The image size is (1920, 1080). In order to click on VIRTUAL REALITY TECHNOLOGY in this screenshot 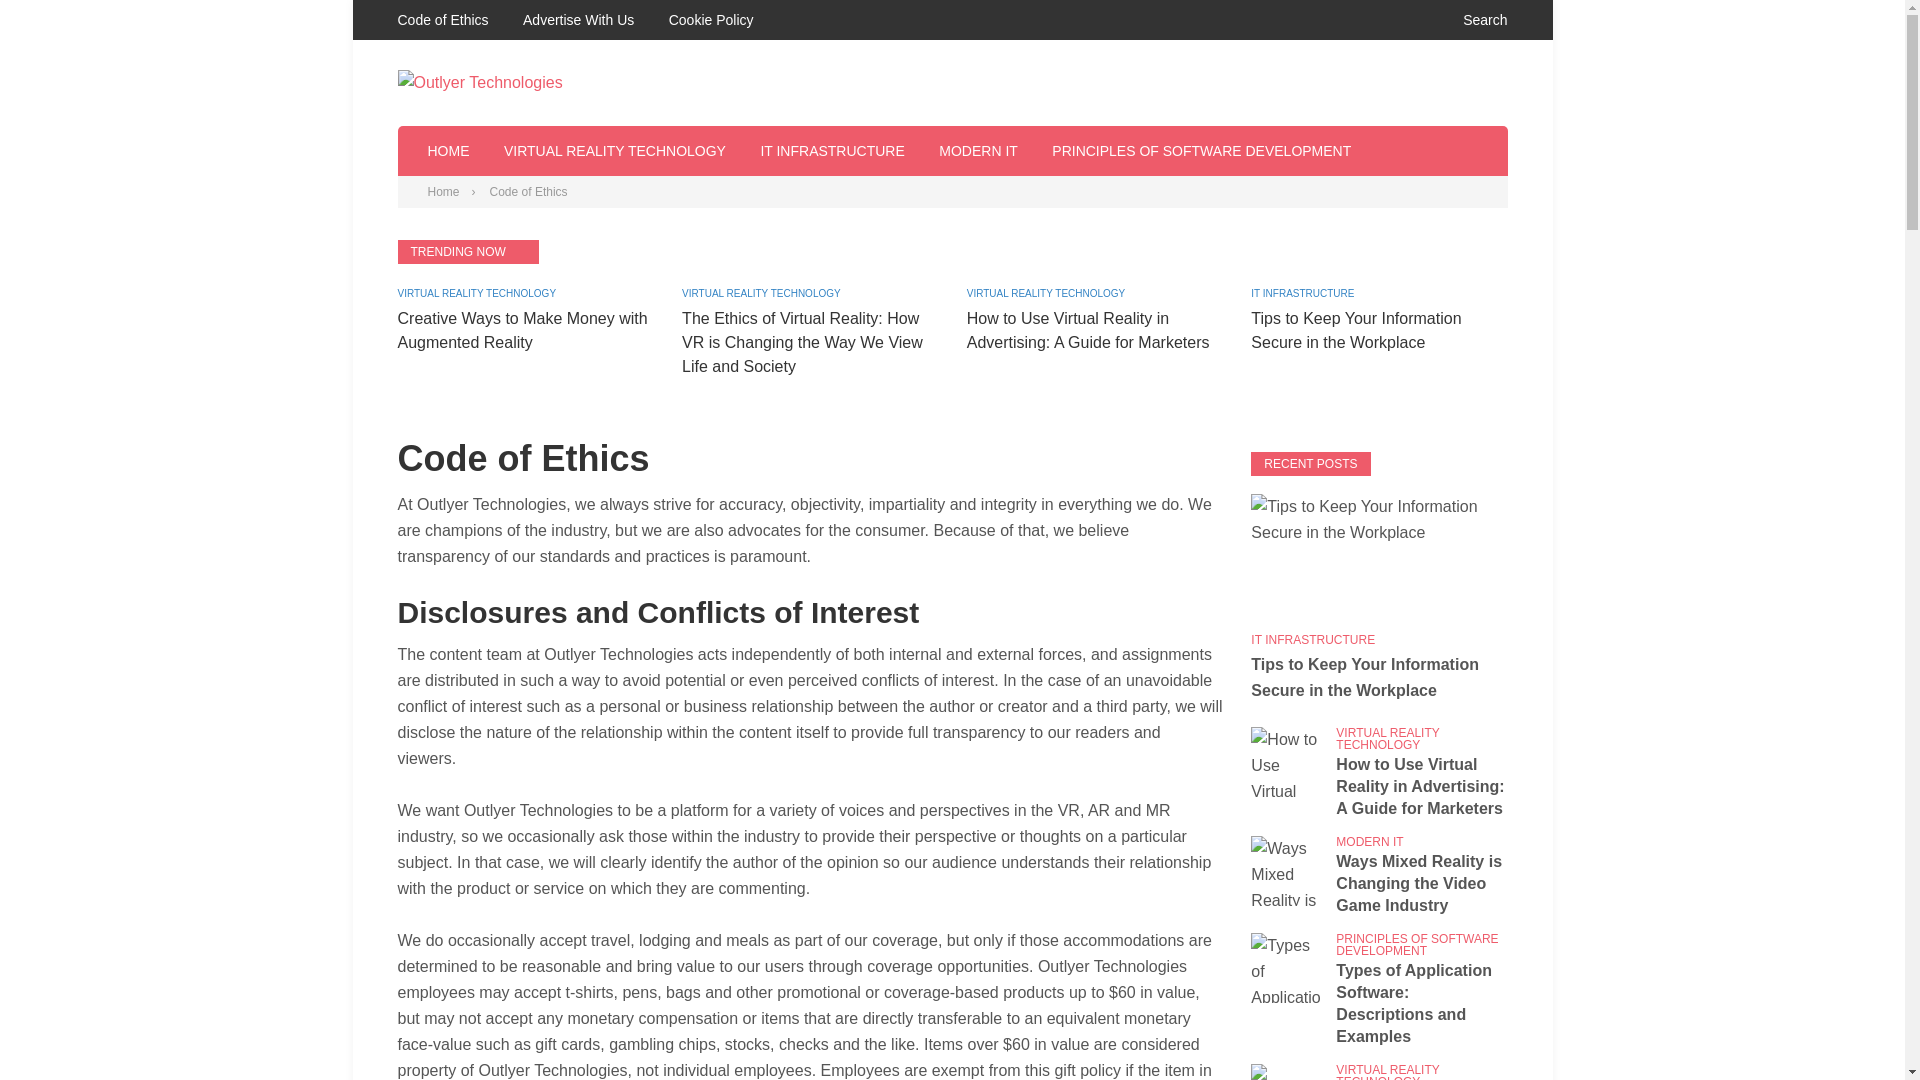, I will do `click(1387, 738)`.